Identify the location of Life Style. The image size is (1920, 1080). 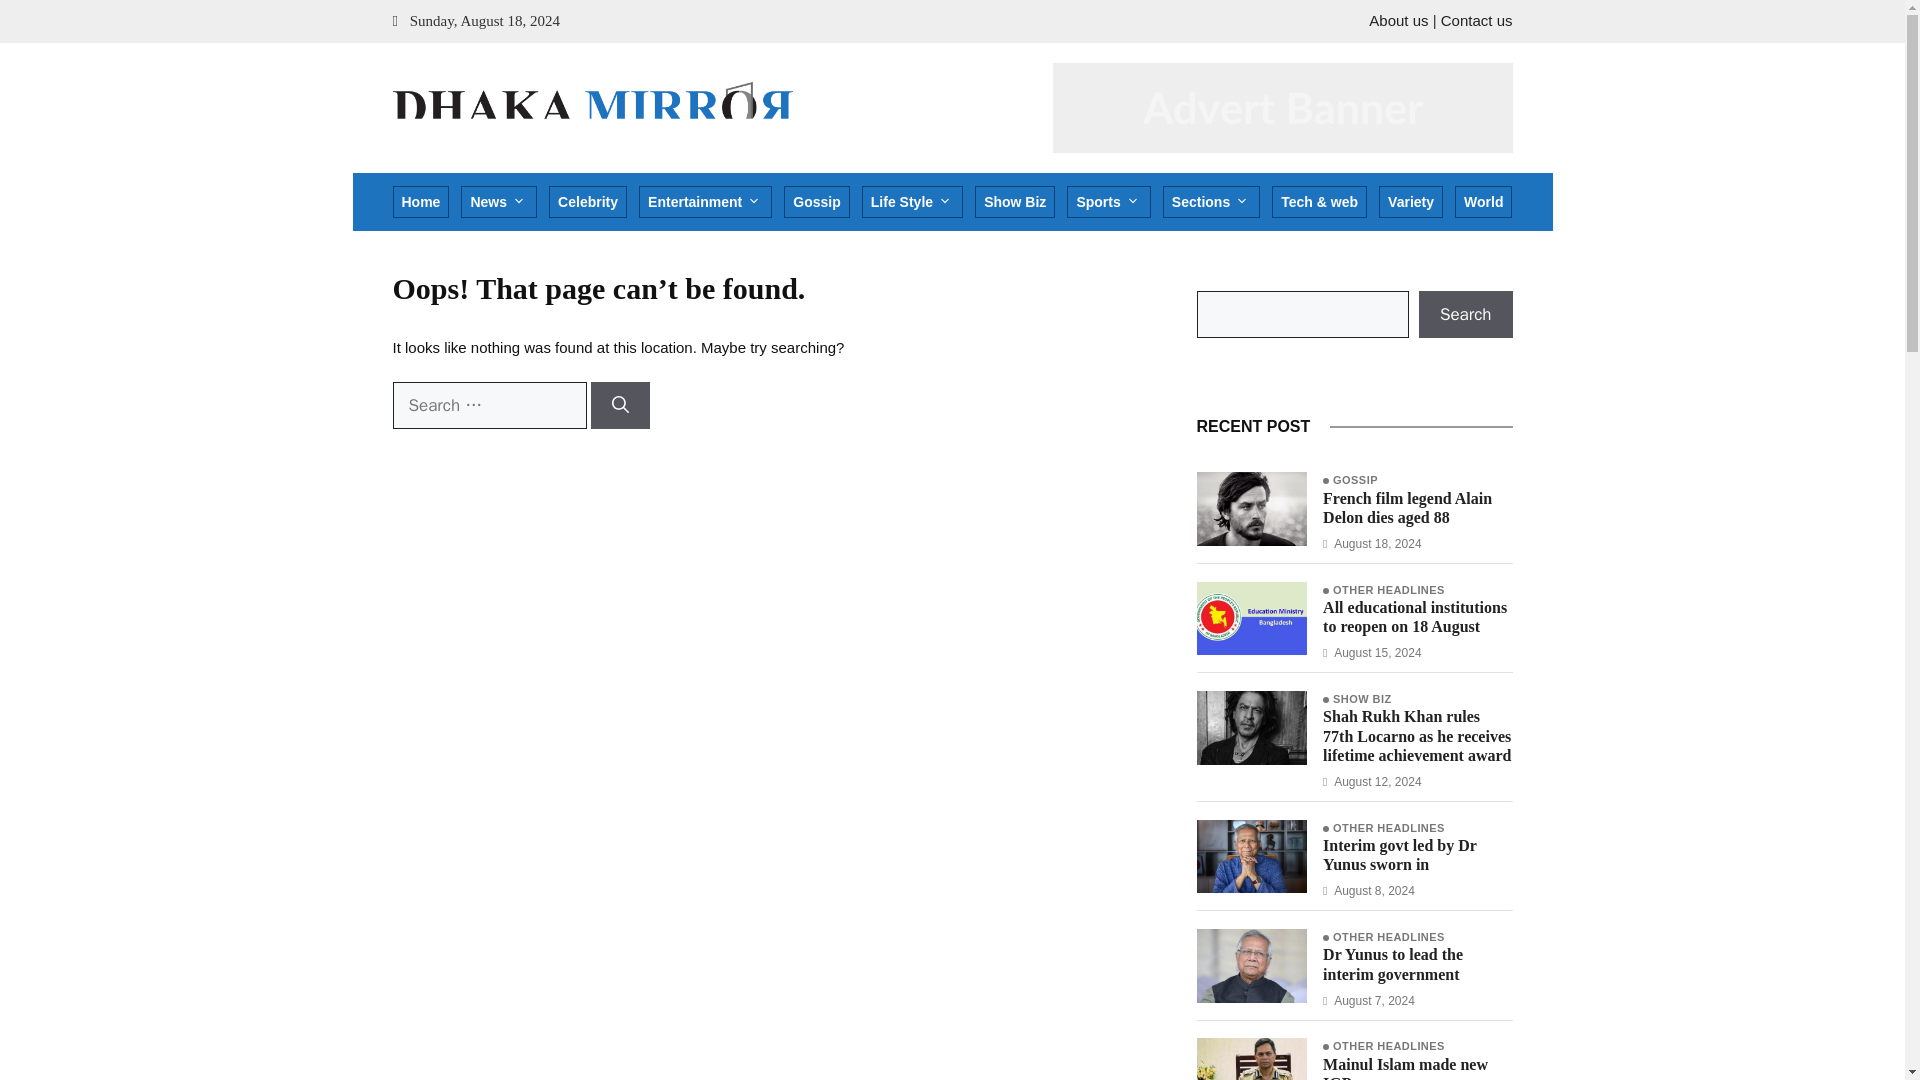
(912, 202).